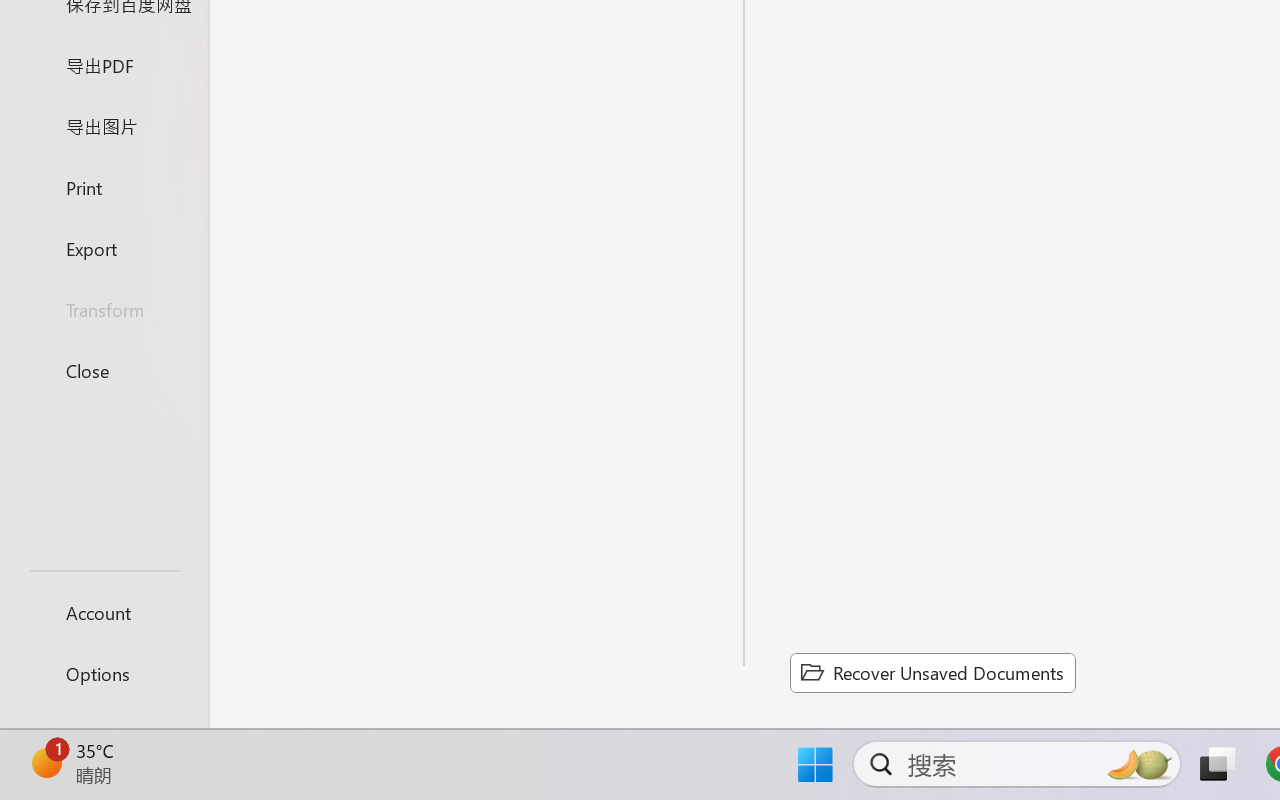 Image resolution: width=1280 pixels, height=800 pixels. What do you see at coordinates (104, 248) in the screenshot?
I see `Export` at bounding box center [104, 248].